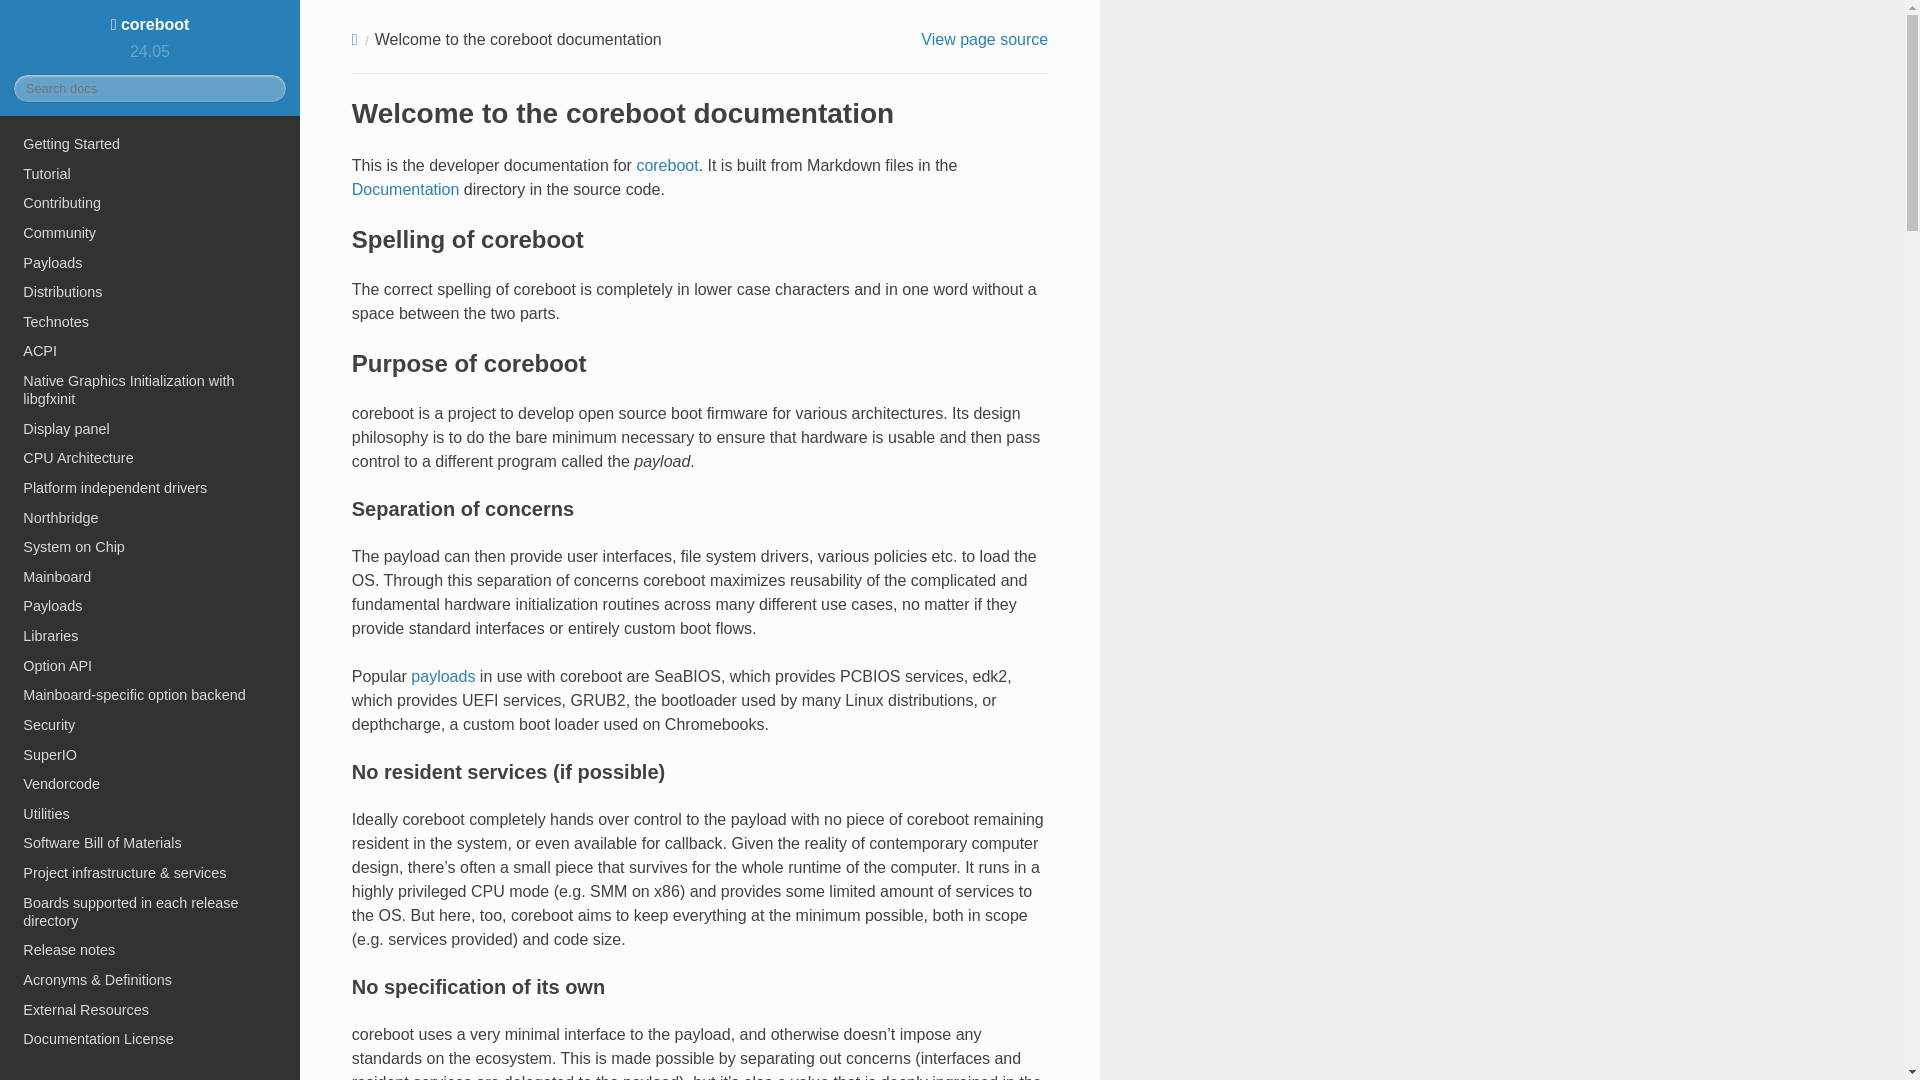 The width and height of the screenshot is (1920, 1080). Describe the element at coordinates (150, 576) in the screenshot. I see `Mainboard` at that location.